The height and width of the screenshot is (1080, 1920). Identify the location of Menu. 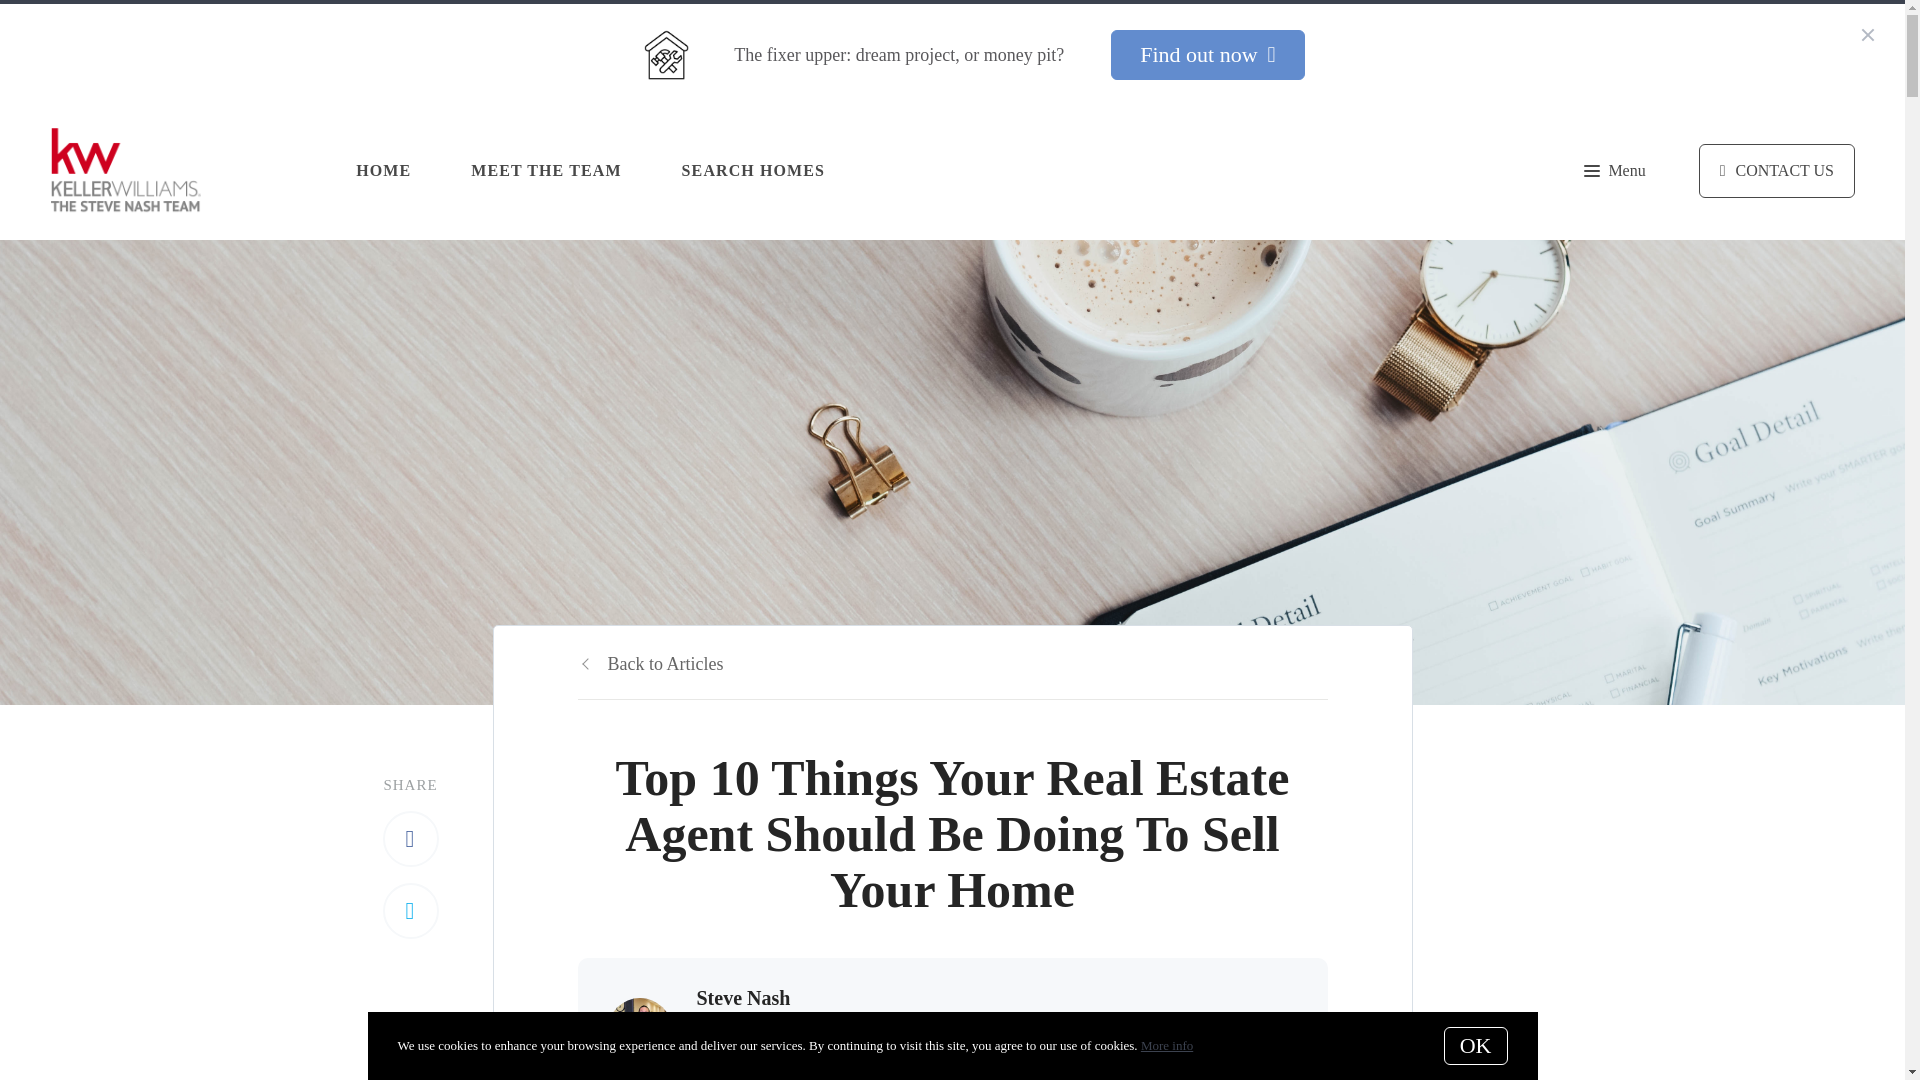
(1614, 170).